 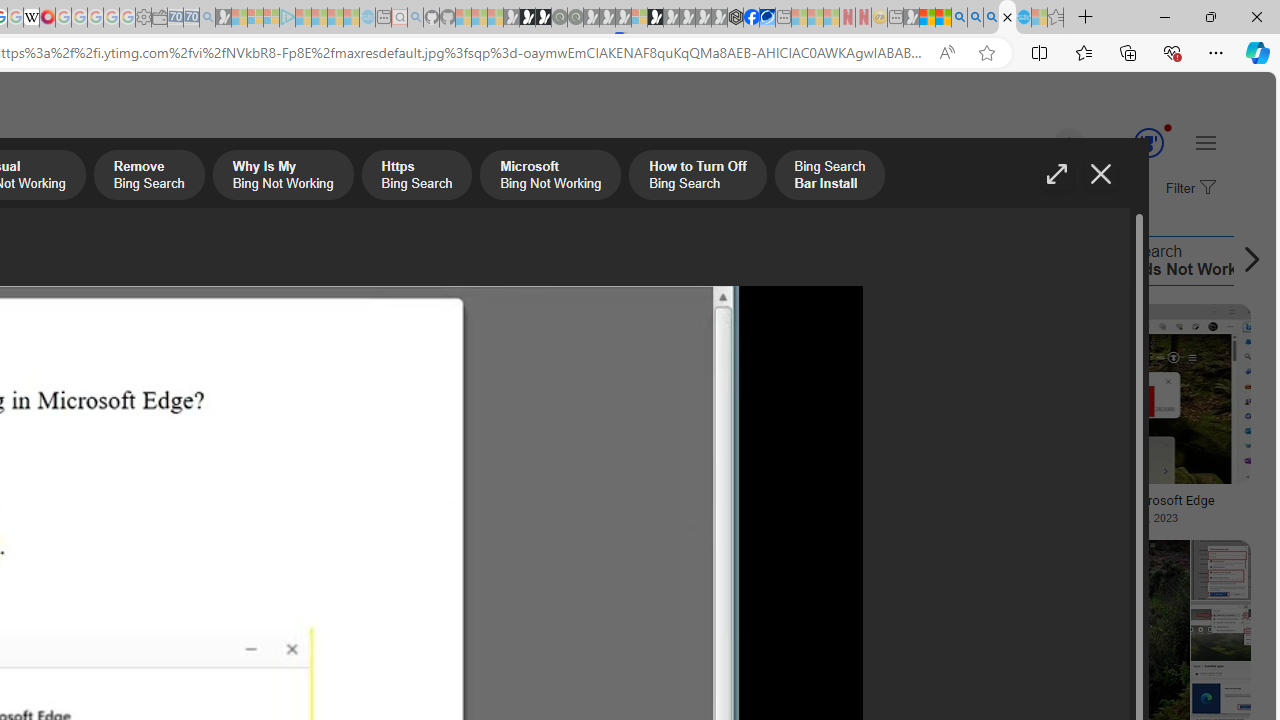 I want to click on Animation, so click(x=1168, y=127).